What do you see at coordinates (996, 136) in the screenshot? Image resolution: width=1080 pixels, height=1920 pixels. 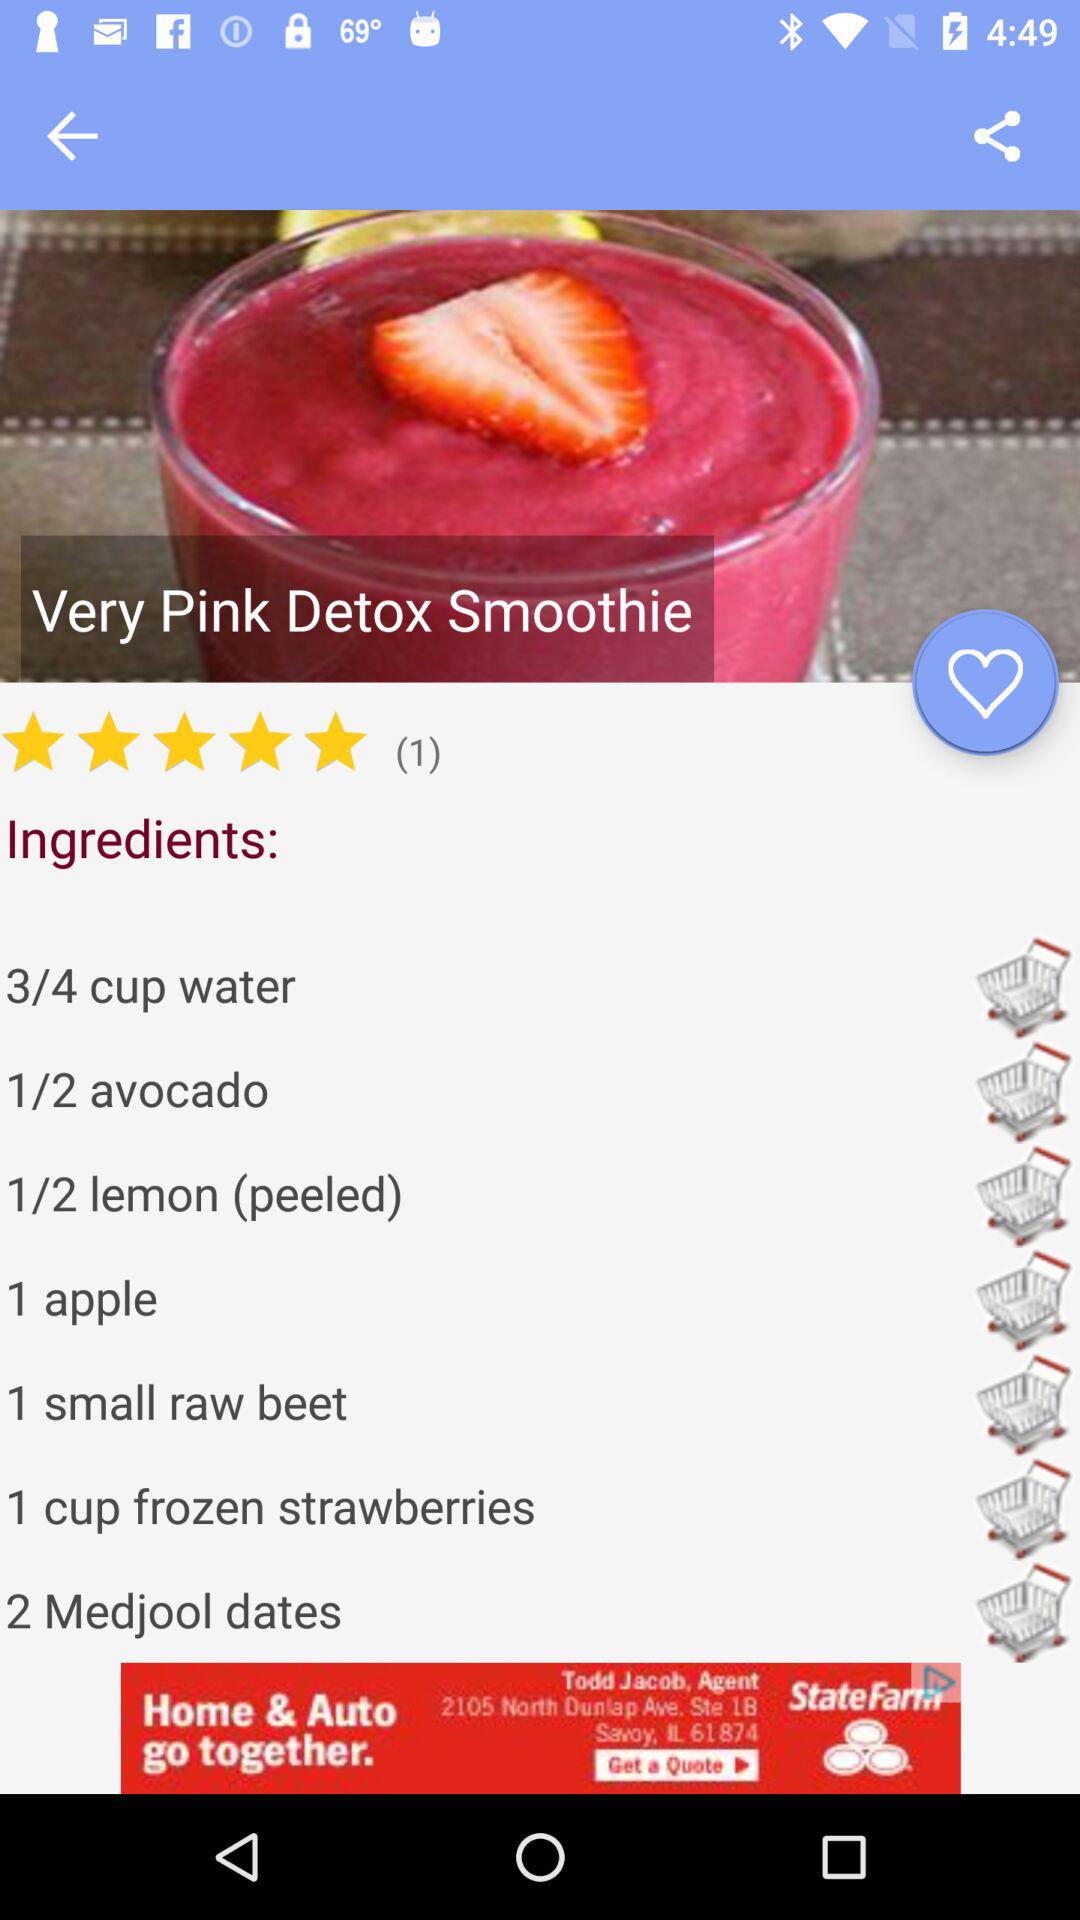 I see `share` at bounding box center [996, 136].